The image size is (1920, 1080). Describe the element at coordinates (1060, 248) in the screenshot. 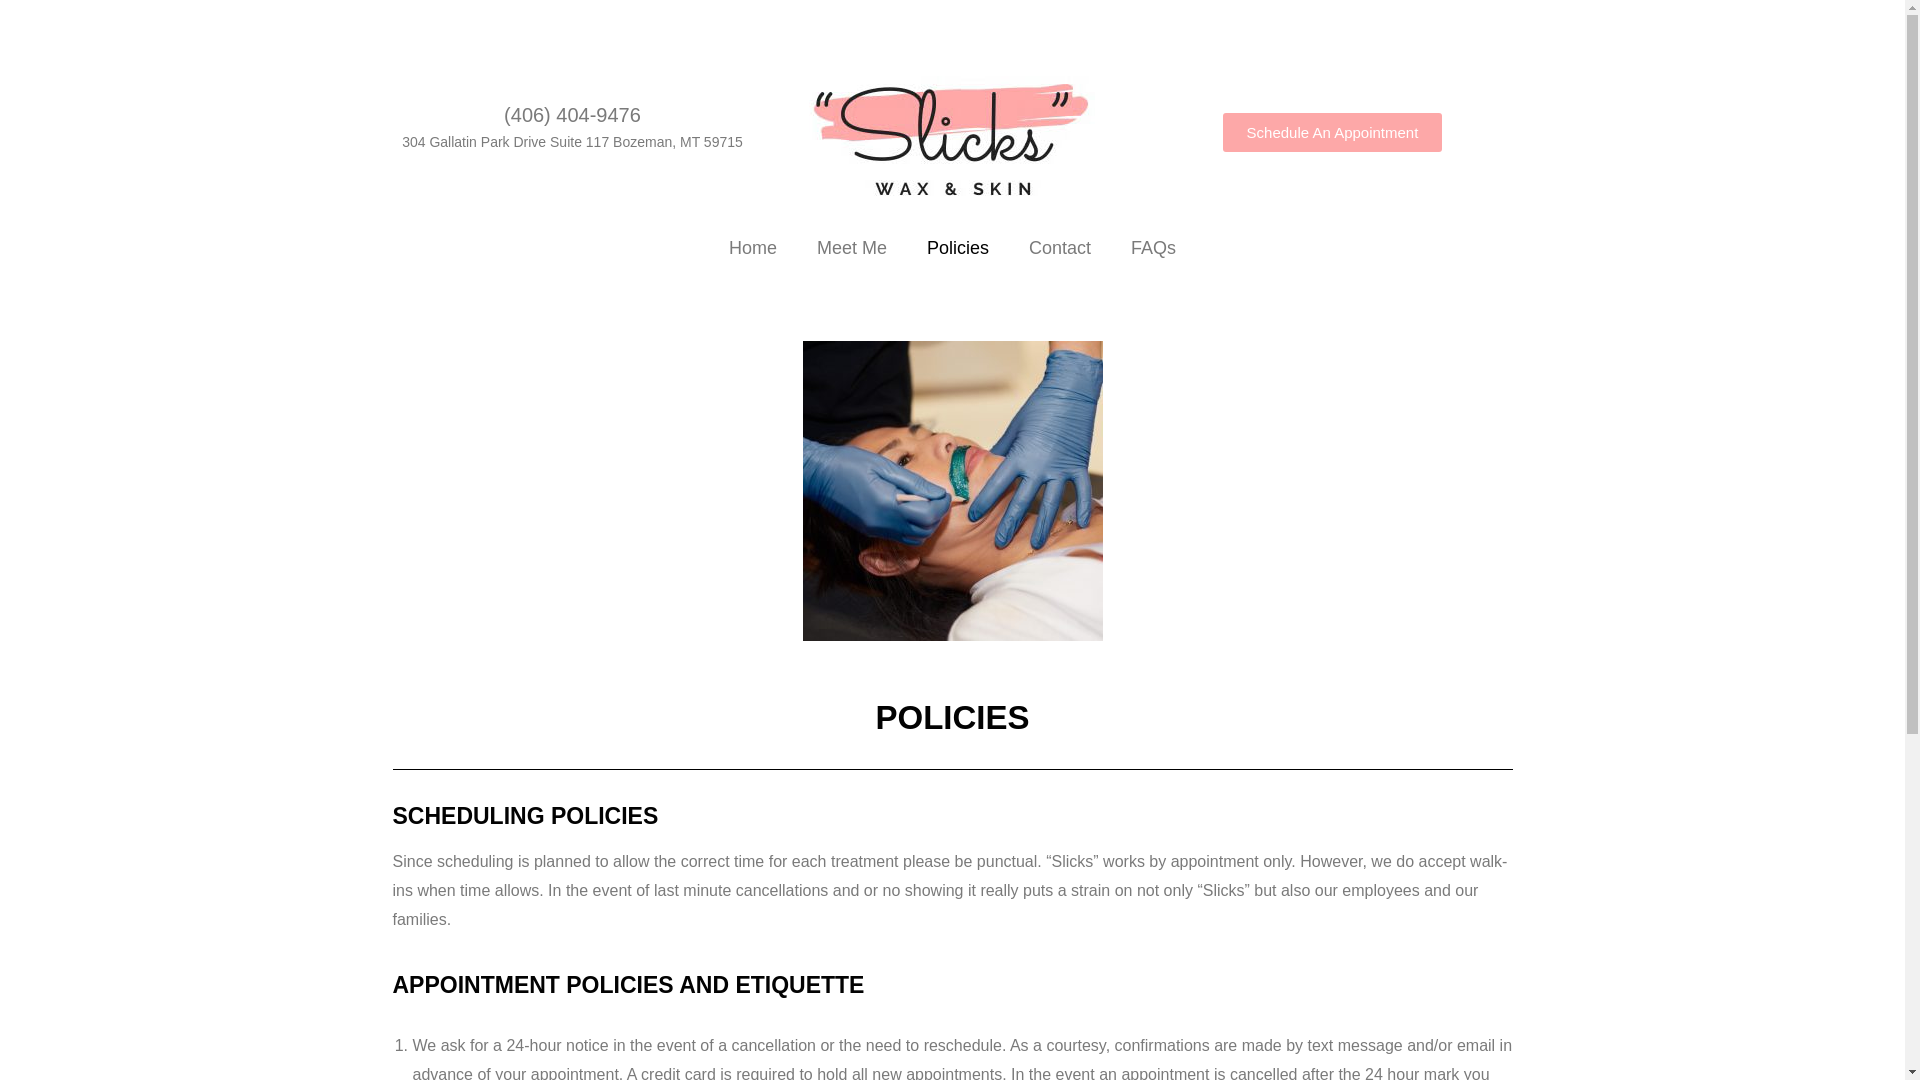

I see `Contact` at that location.